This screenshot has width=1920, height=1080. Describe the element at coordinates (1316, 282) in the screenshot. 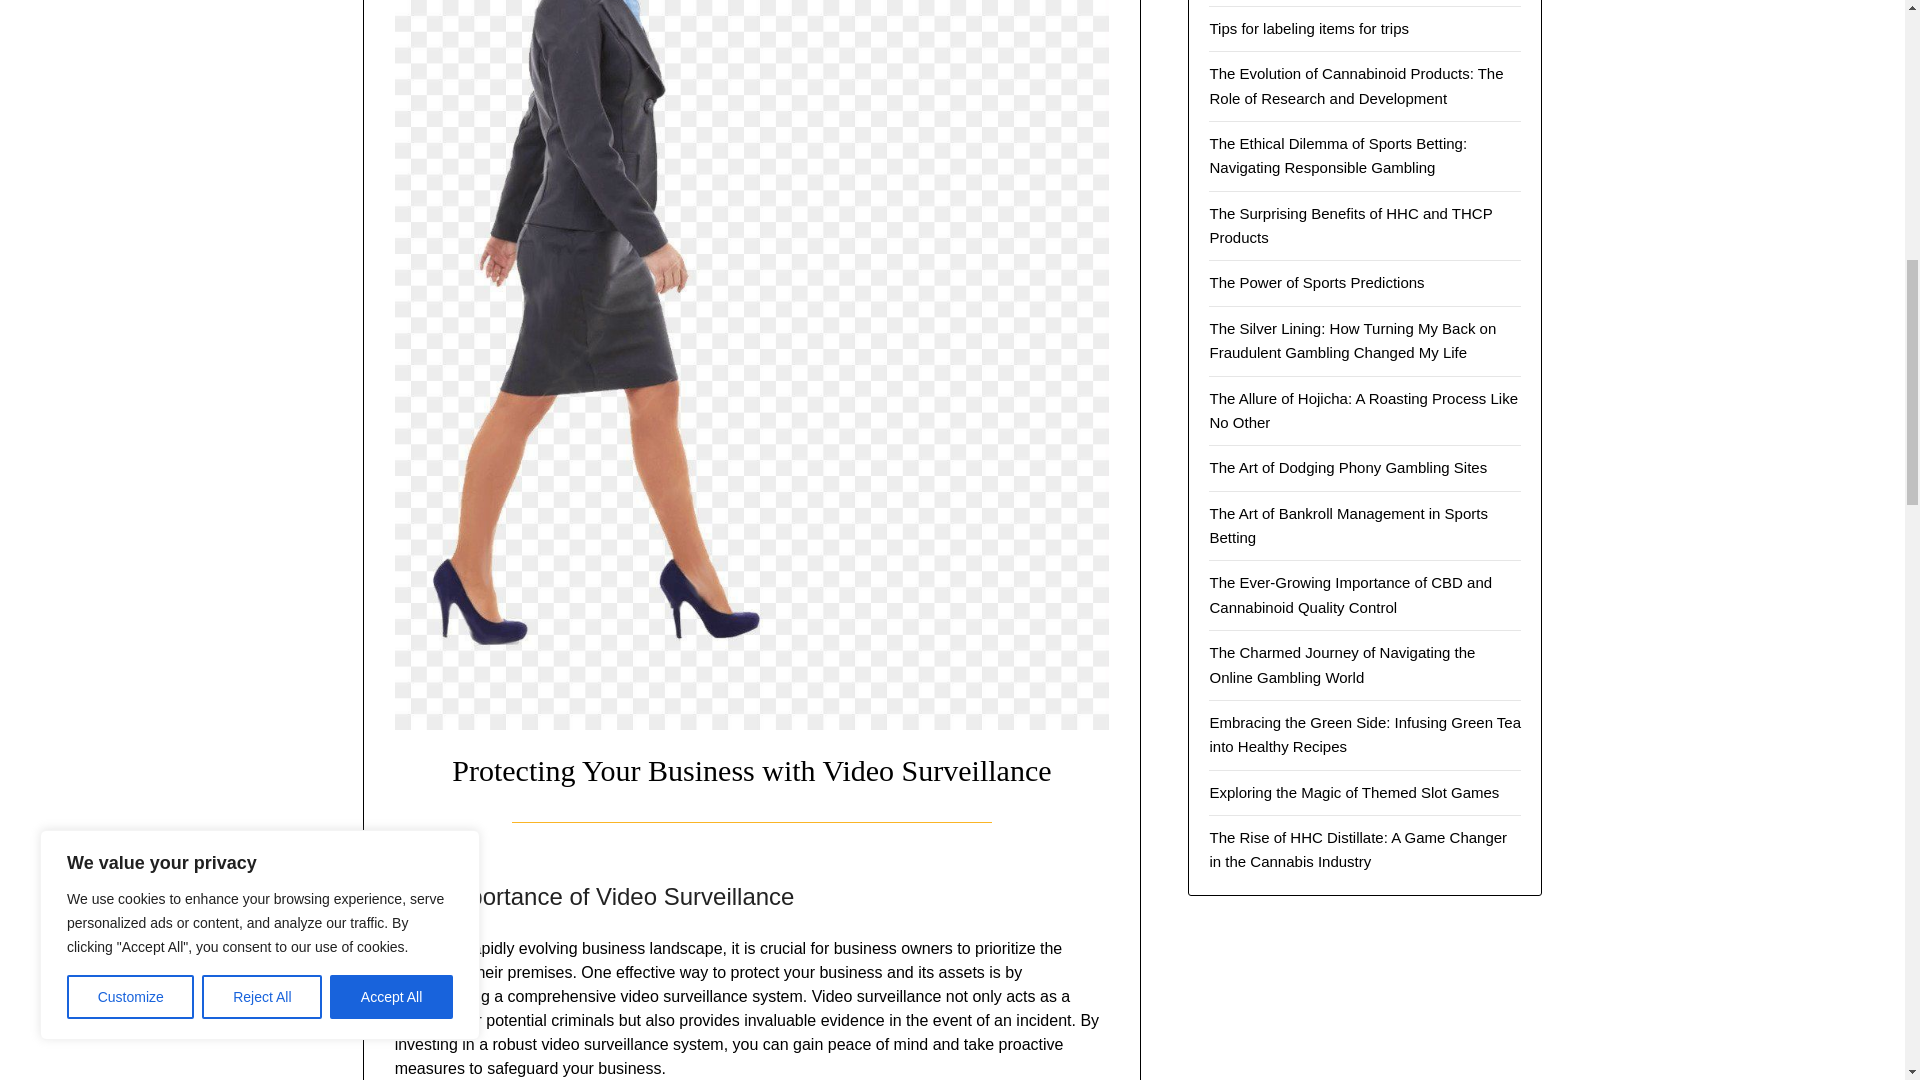

I see `The Power of Sports Predictions` at that location.